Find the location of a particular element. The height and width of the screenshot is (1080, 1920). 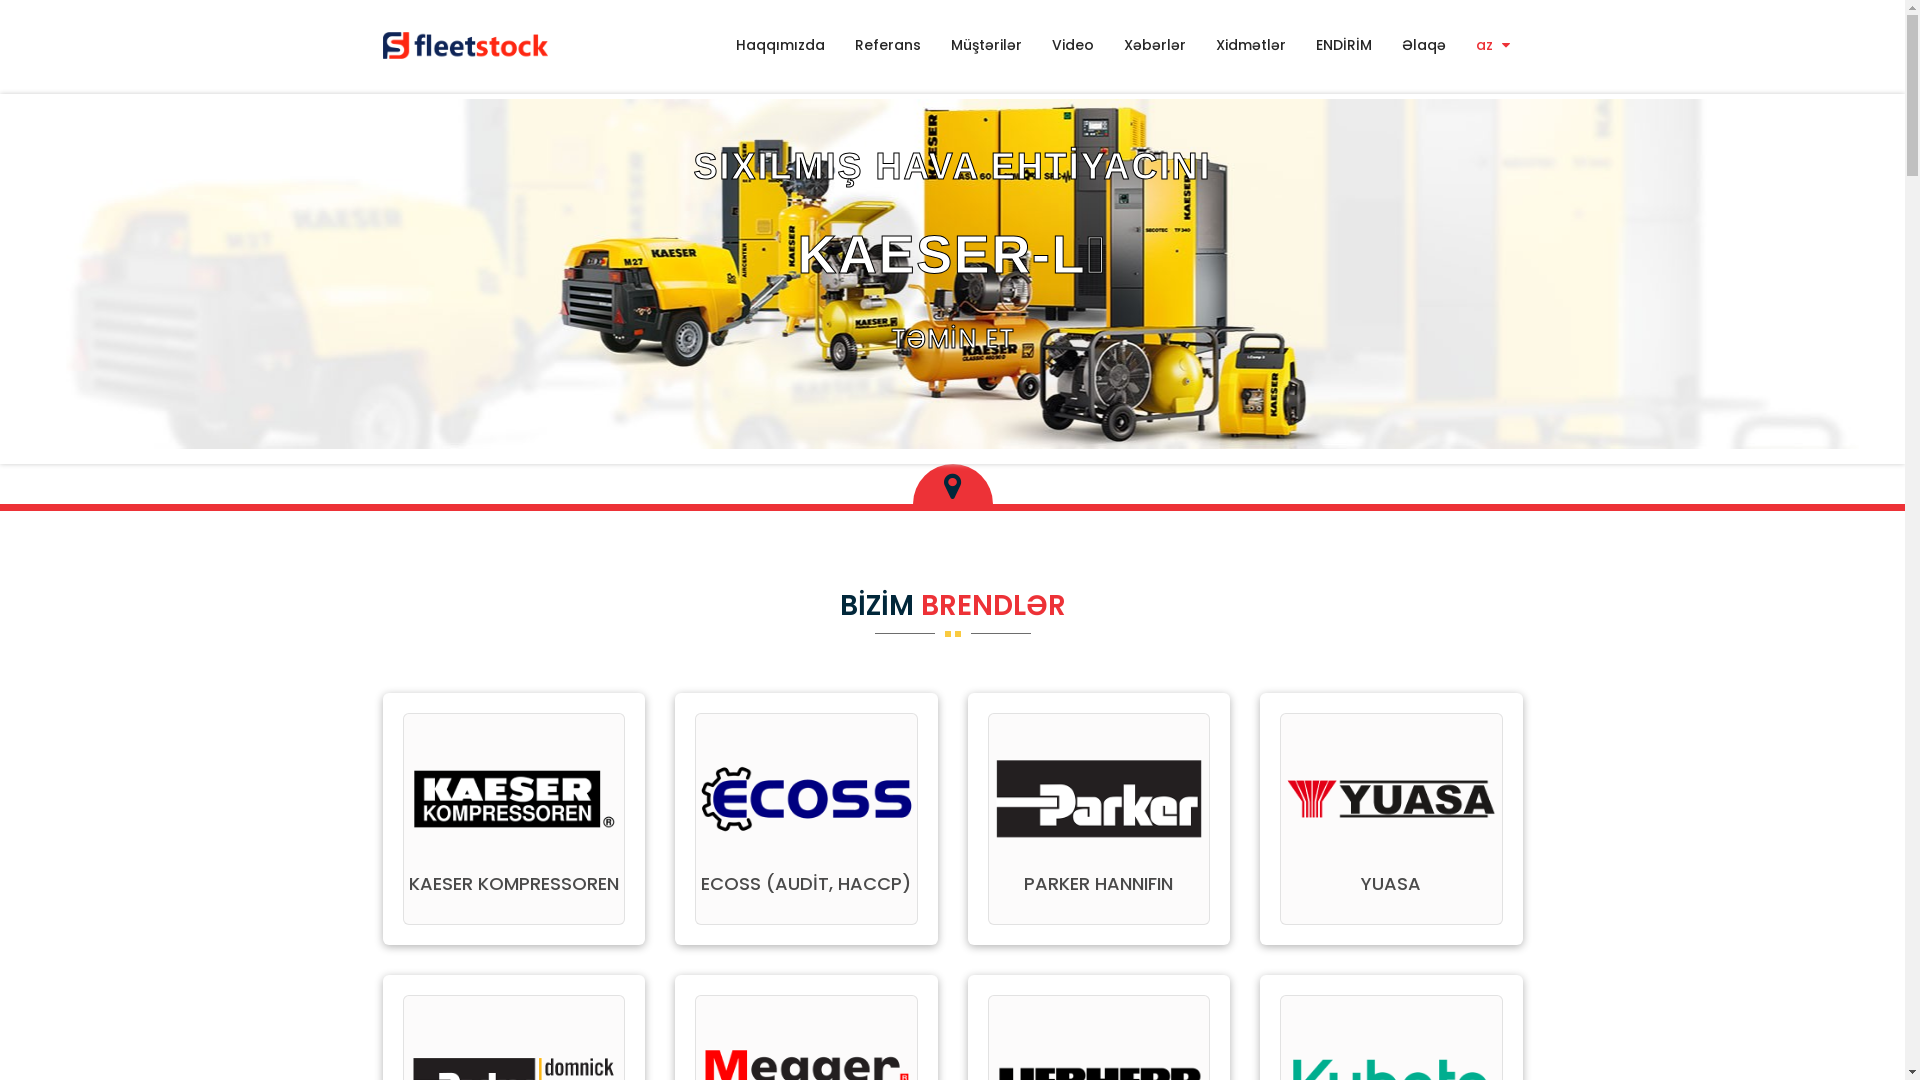

Video is located at coordinates (1072, 44).